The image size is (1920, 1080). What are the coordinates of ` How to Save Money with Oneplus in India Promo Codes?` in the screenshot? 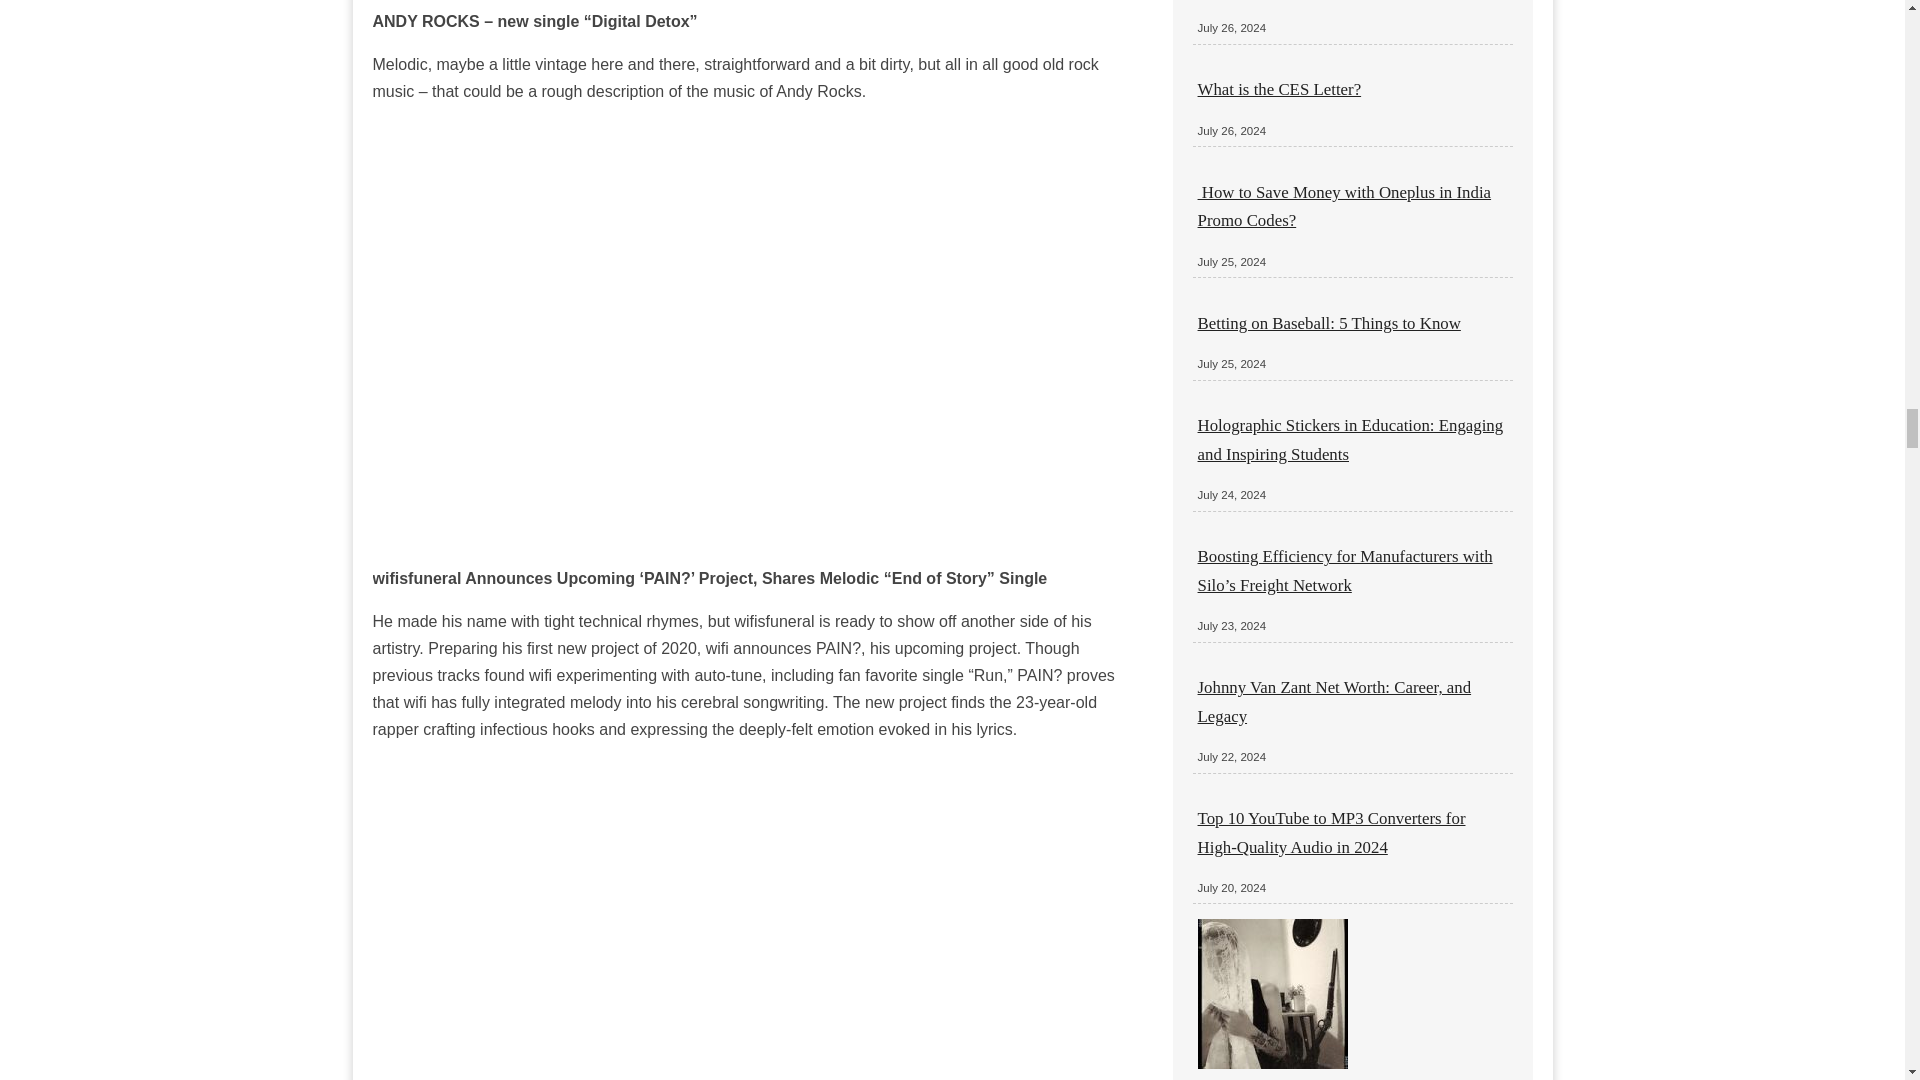 It's located at (1344, 206).